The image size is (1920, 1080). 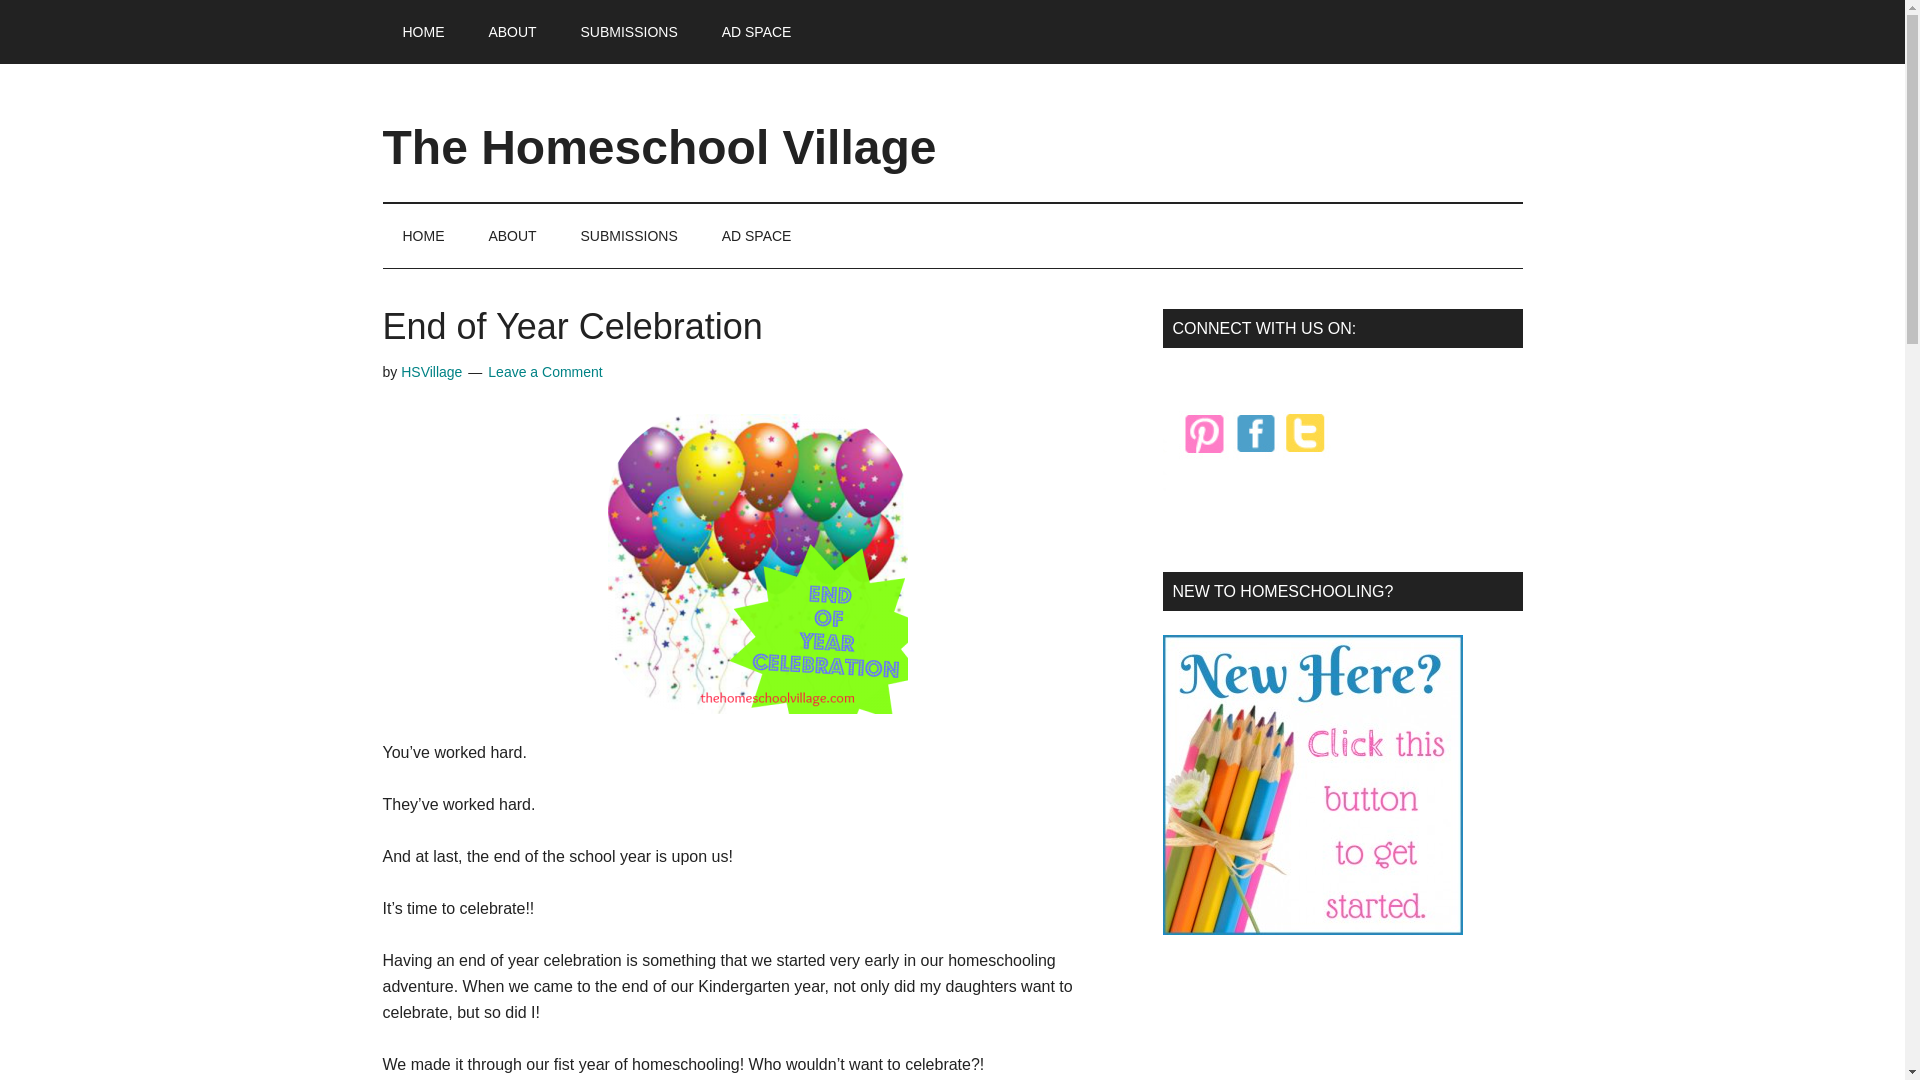 What do you see at coordinates (423, 236) in the screenshot?
I see `HOME` at bounding box center [423, 236].